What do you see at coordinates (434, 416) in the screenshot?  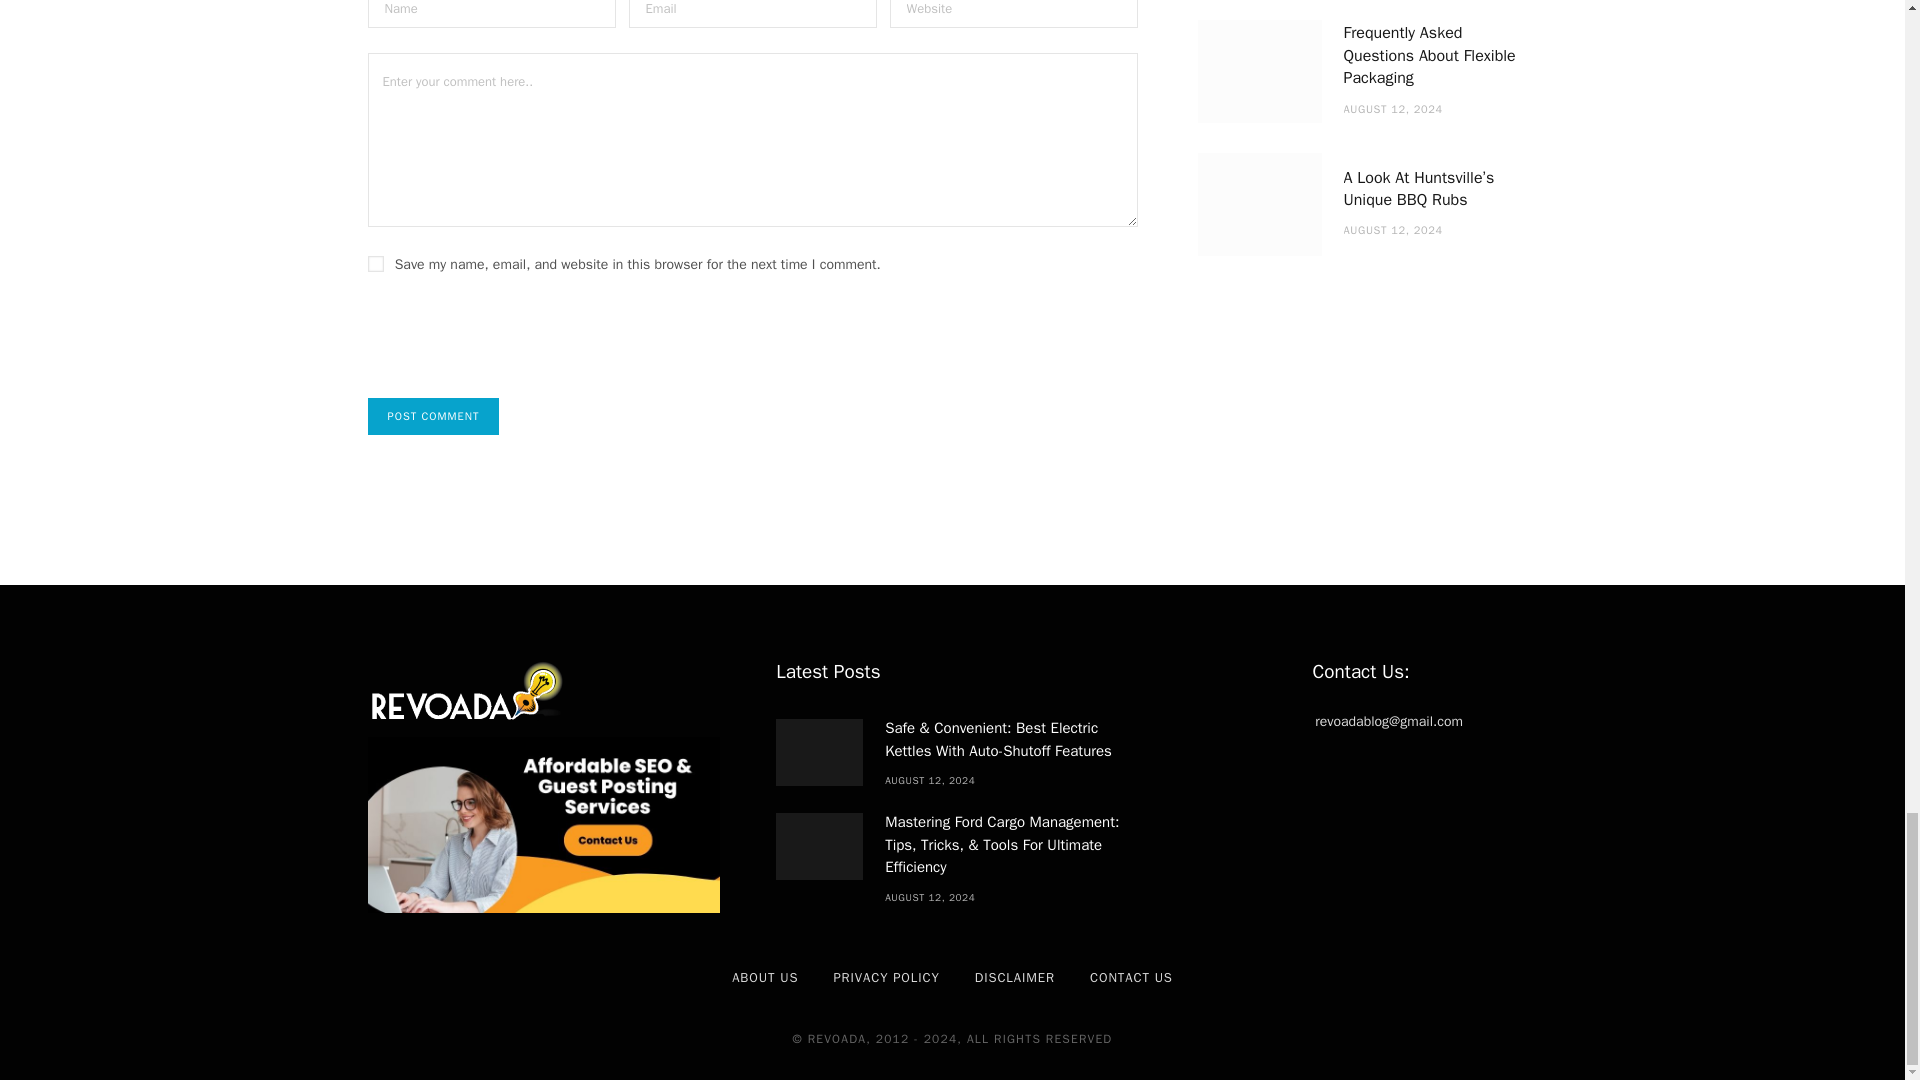 I see `Post Comment` at bounding box center [434, 416].